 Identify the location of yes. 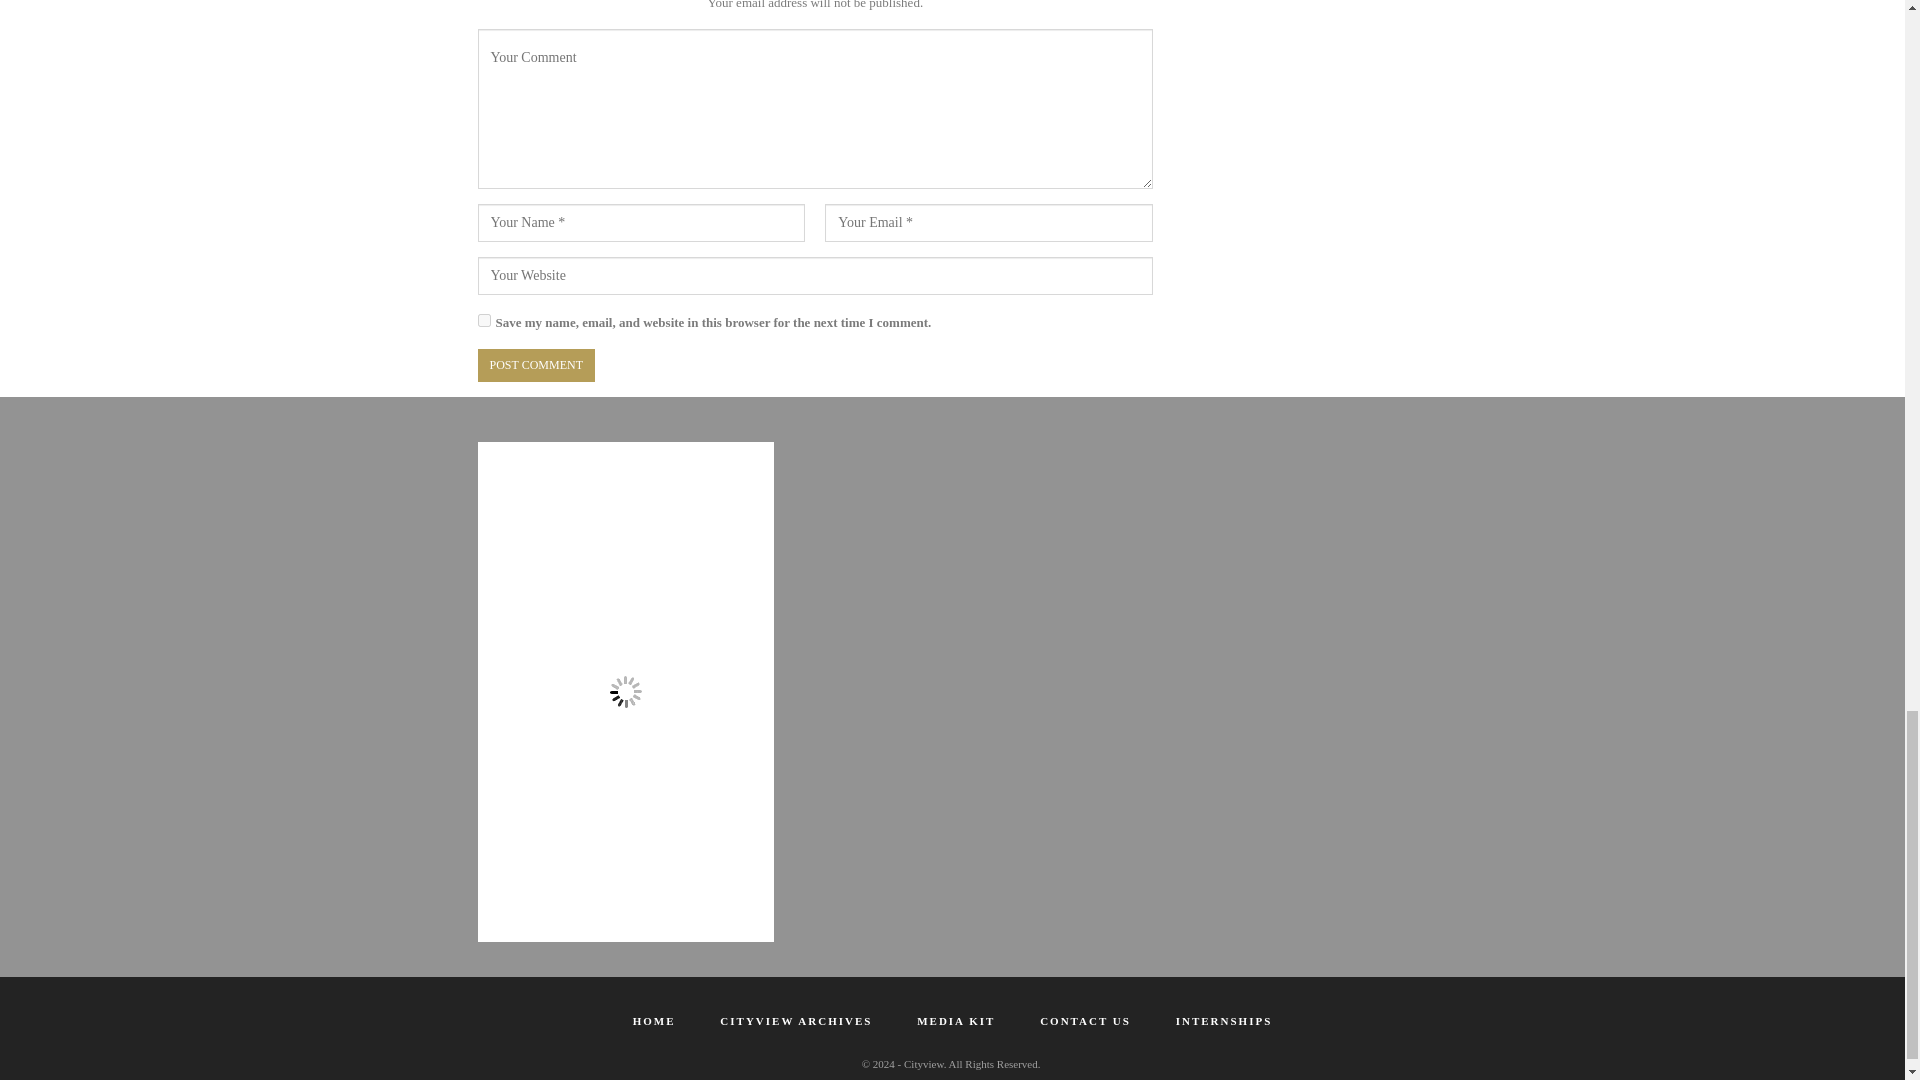
(484, 320).